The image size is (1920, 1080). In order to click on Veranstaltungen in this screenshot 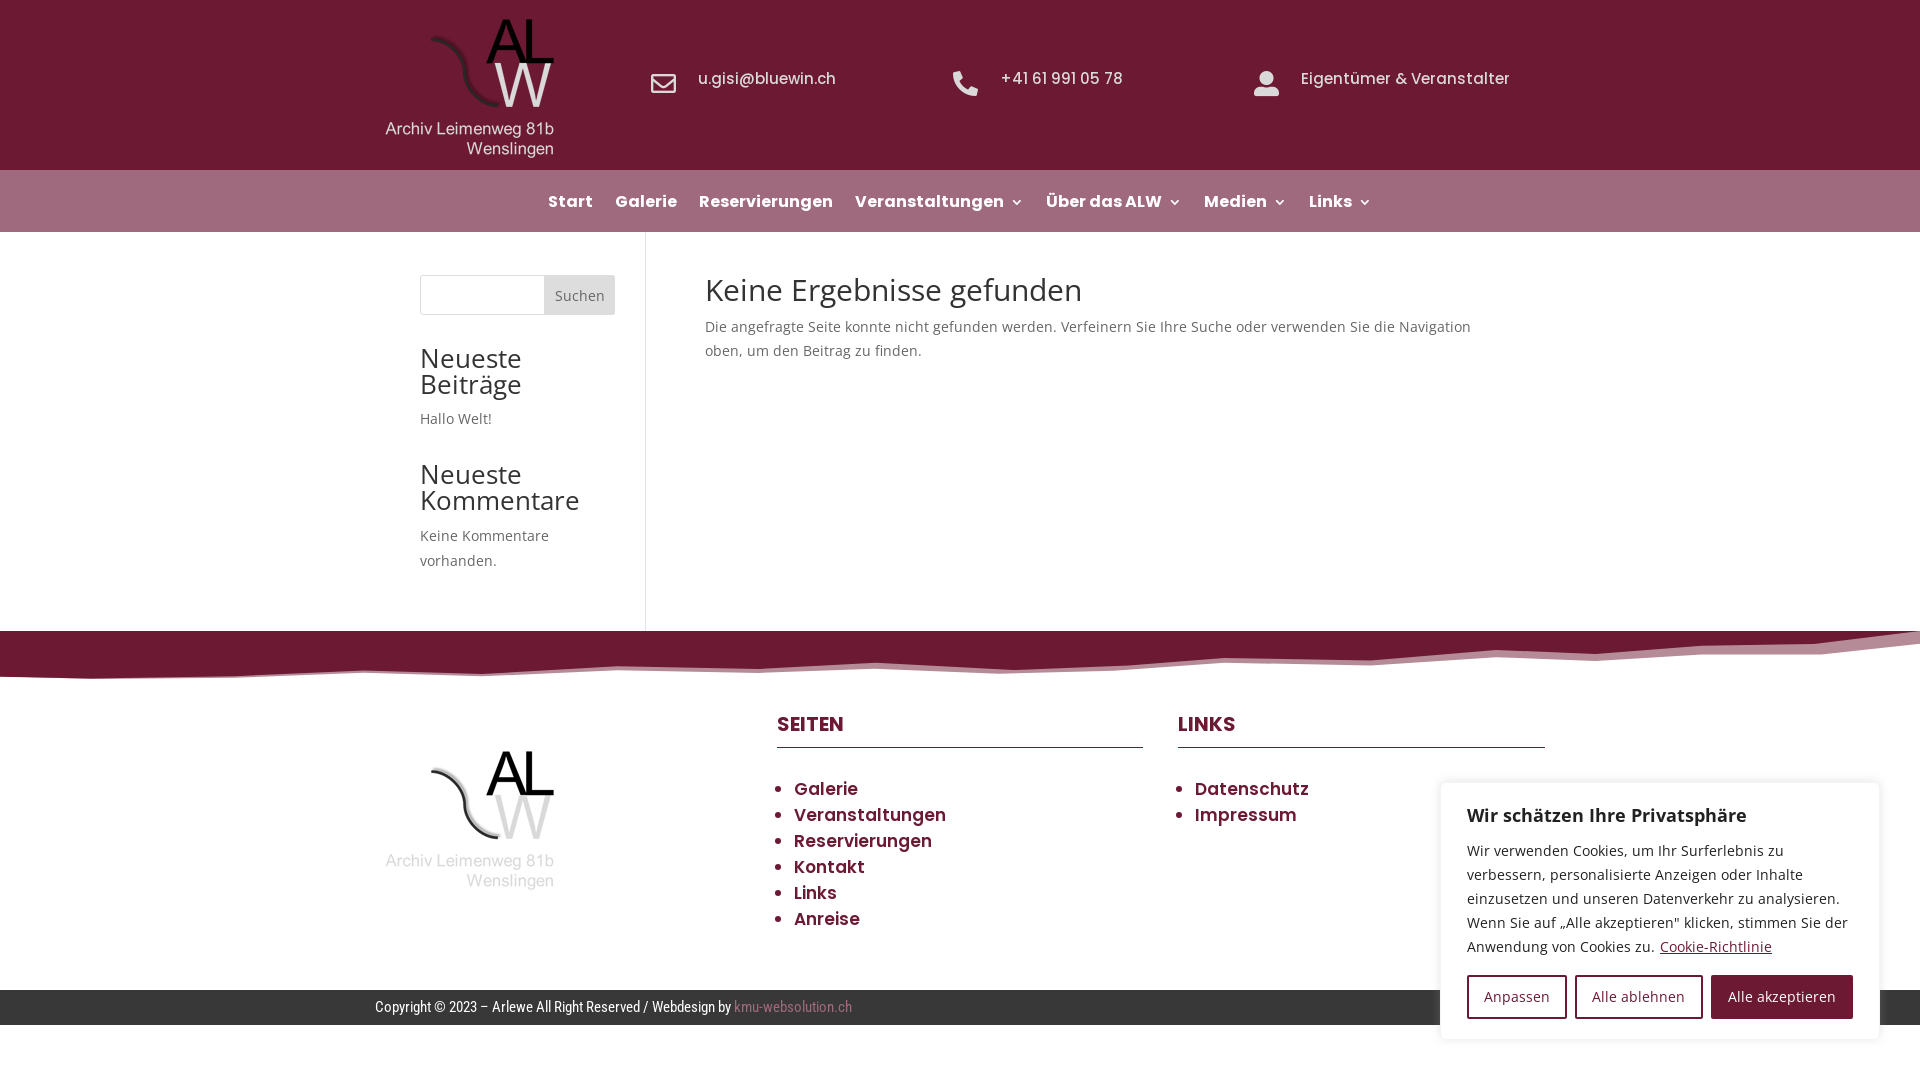, I will do `click(940, 206)`.